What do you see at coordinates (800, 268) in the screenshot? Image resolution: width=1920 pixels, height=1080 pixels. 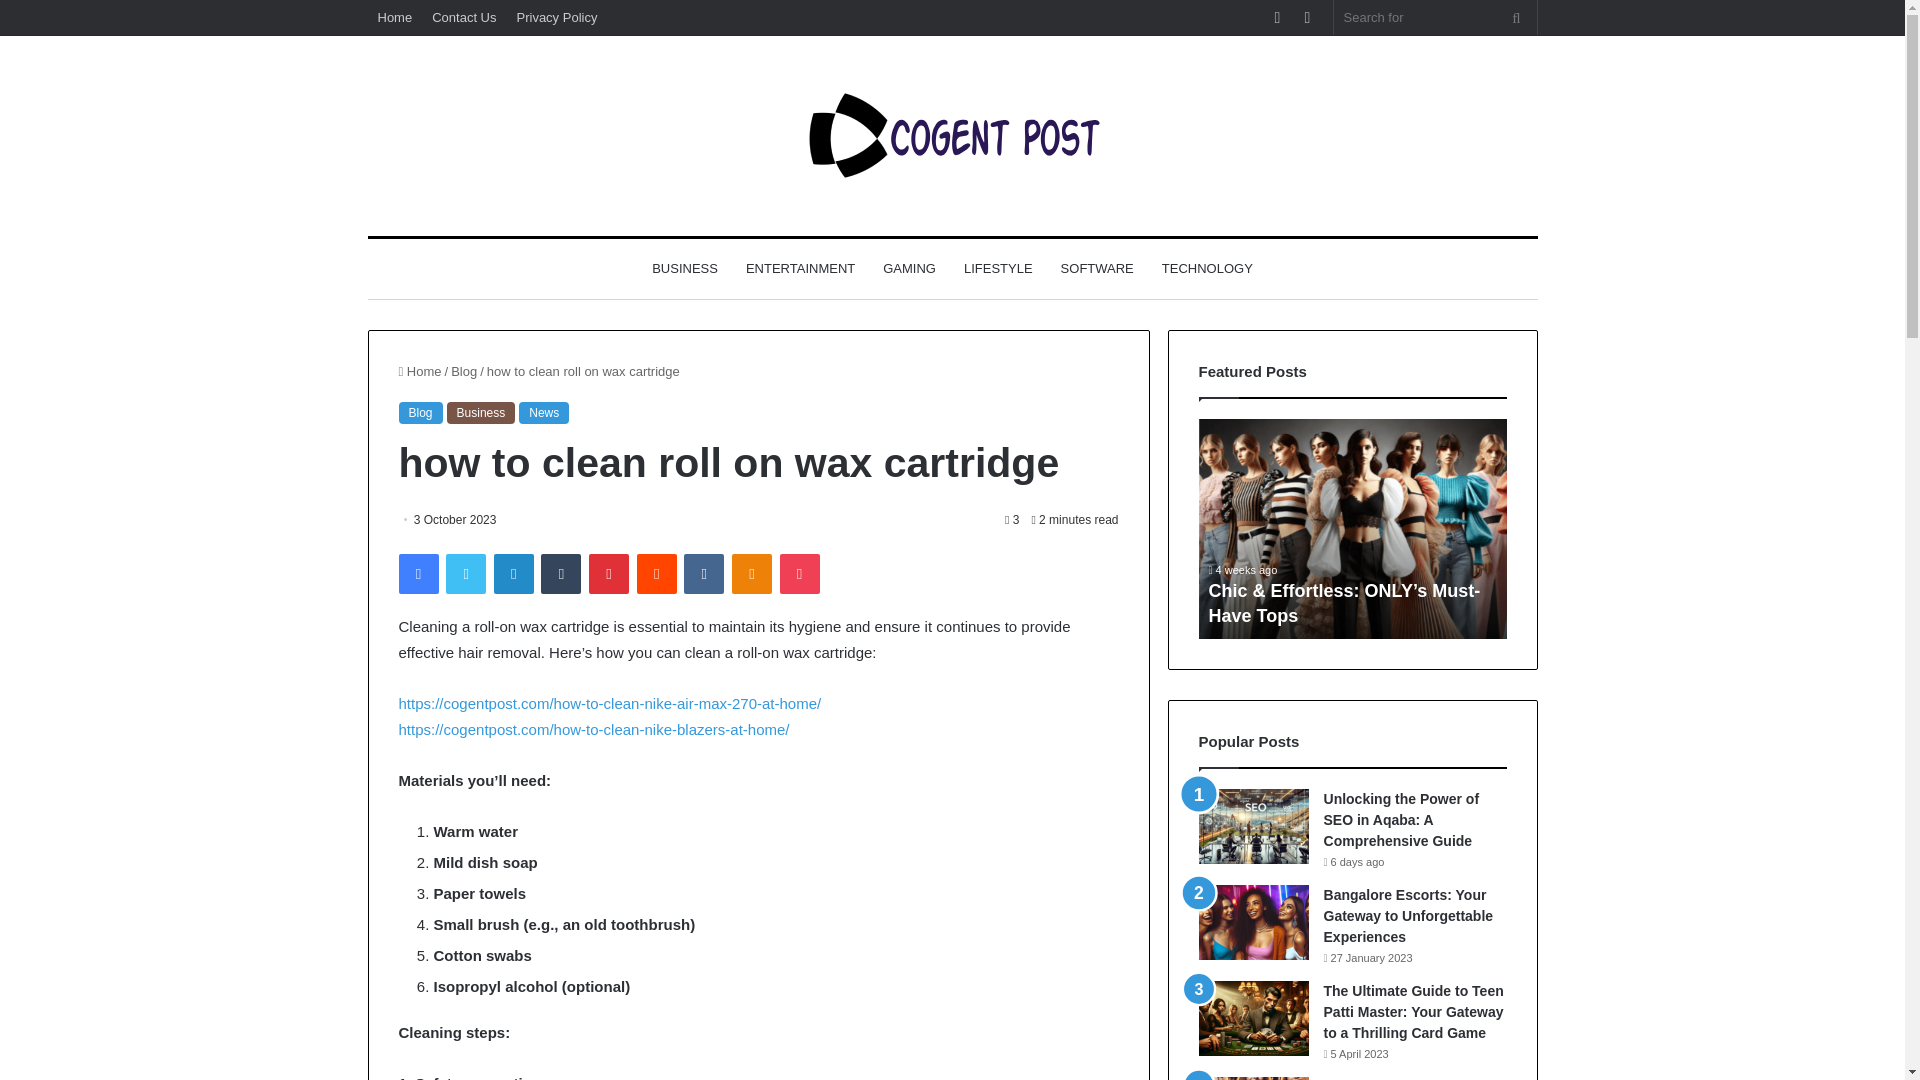 I see `ENTERTAINMENT` at bounding box center [800, 268].